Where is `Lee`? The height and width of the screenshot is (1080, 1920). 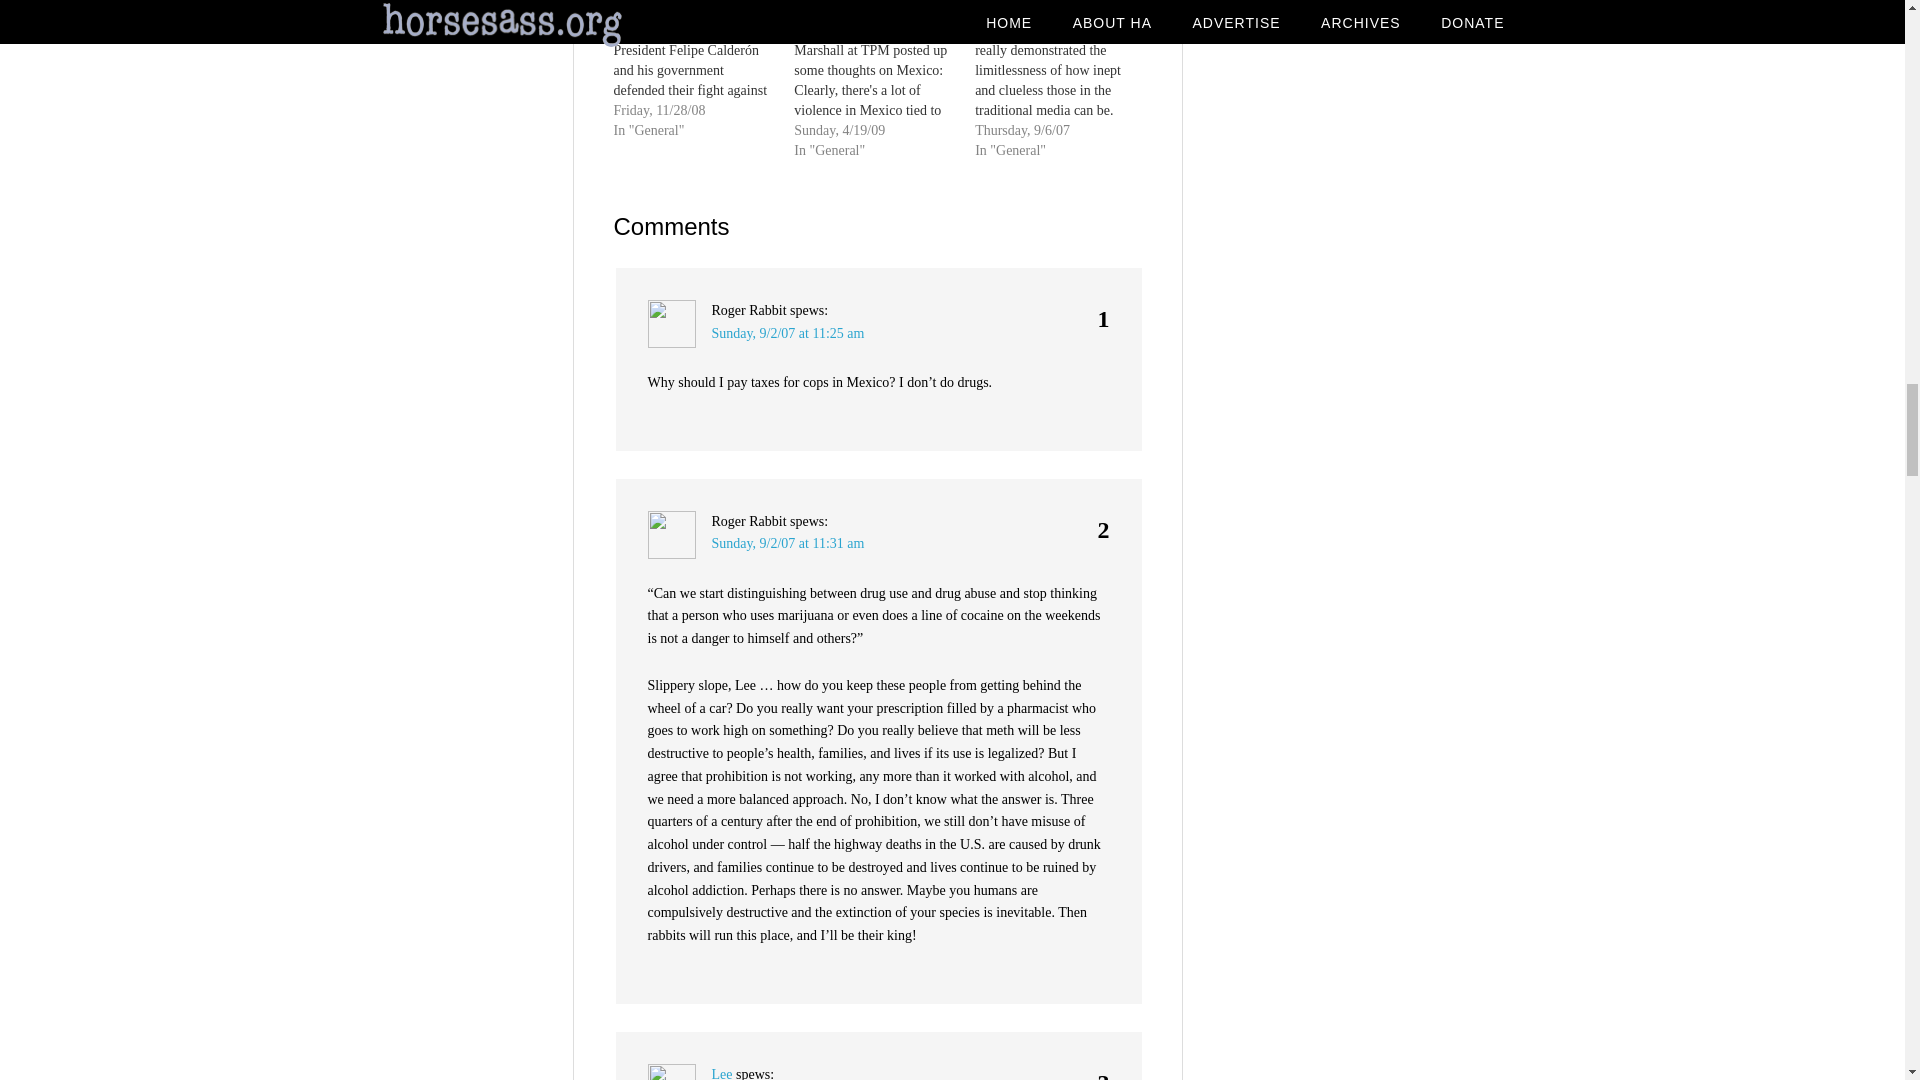 Lee is located at coordinates (722, 1074).